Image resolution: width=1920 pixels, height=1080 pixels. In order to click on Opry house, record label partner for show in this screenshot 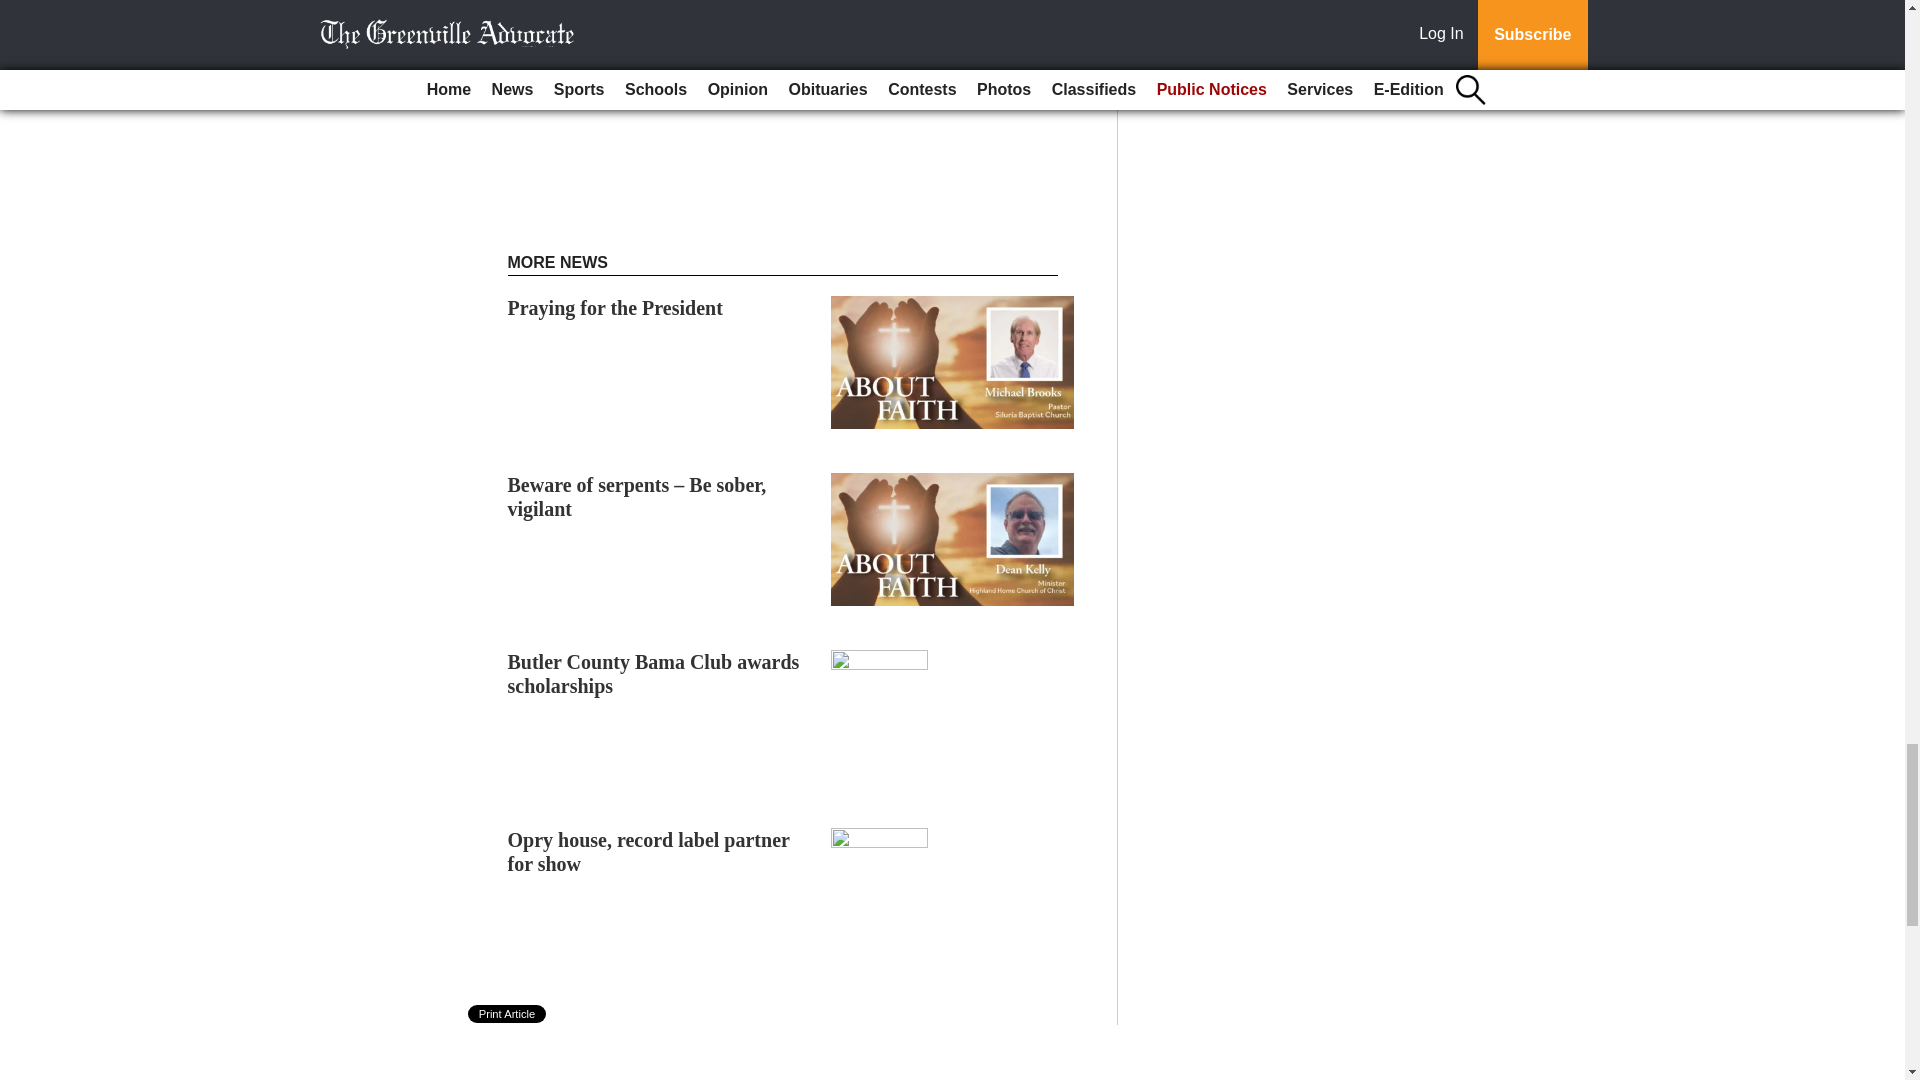, I will do `click(648, 850)`.